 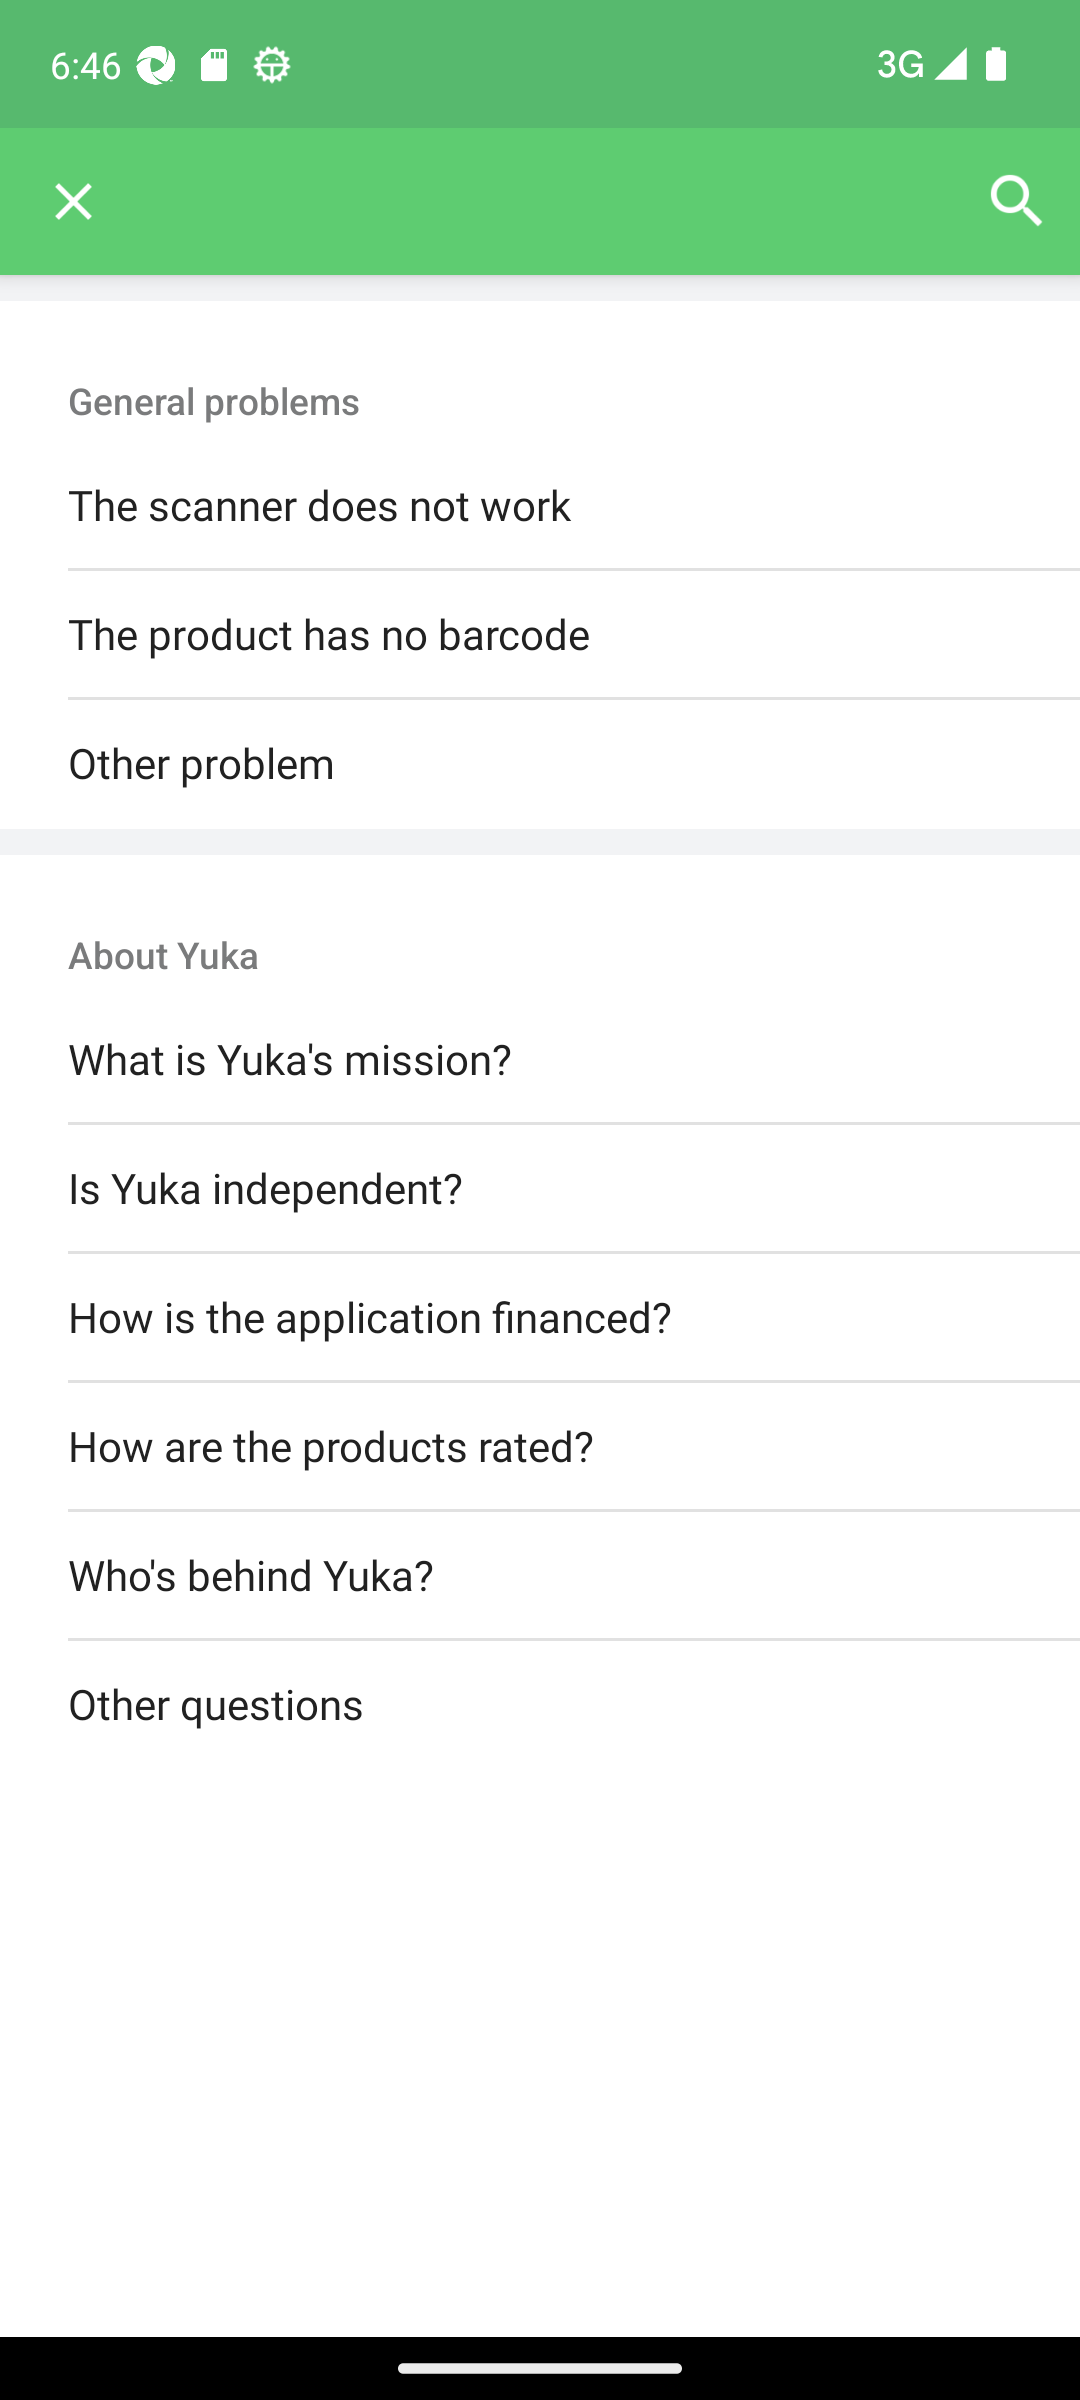 What do you see at coordinates (540, 1706) in the screenshot?
I see `Other questions` at bounding box center [540, 1706].